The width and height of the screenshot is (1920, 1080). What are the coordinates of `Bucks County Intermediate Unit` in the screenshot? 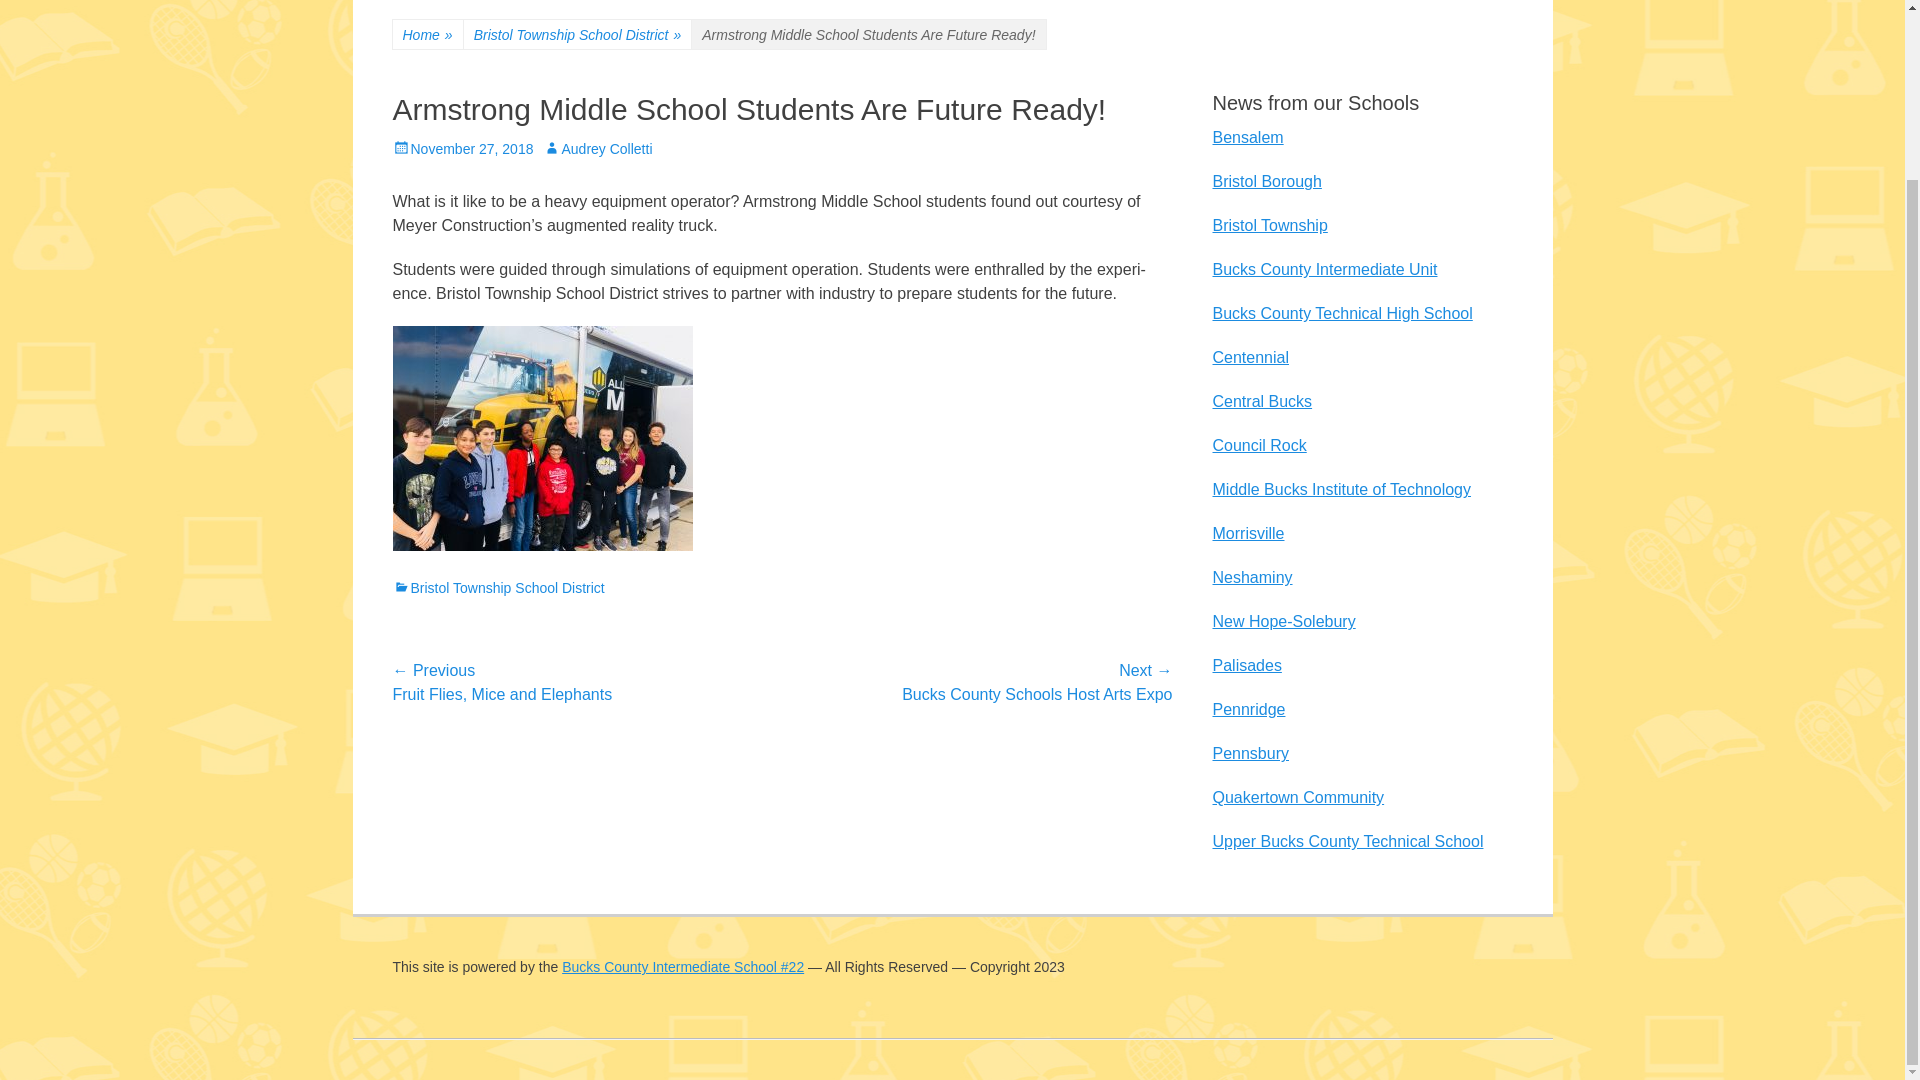 It's located at (1324, 269).